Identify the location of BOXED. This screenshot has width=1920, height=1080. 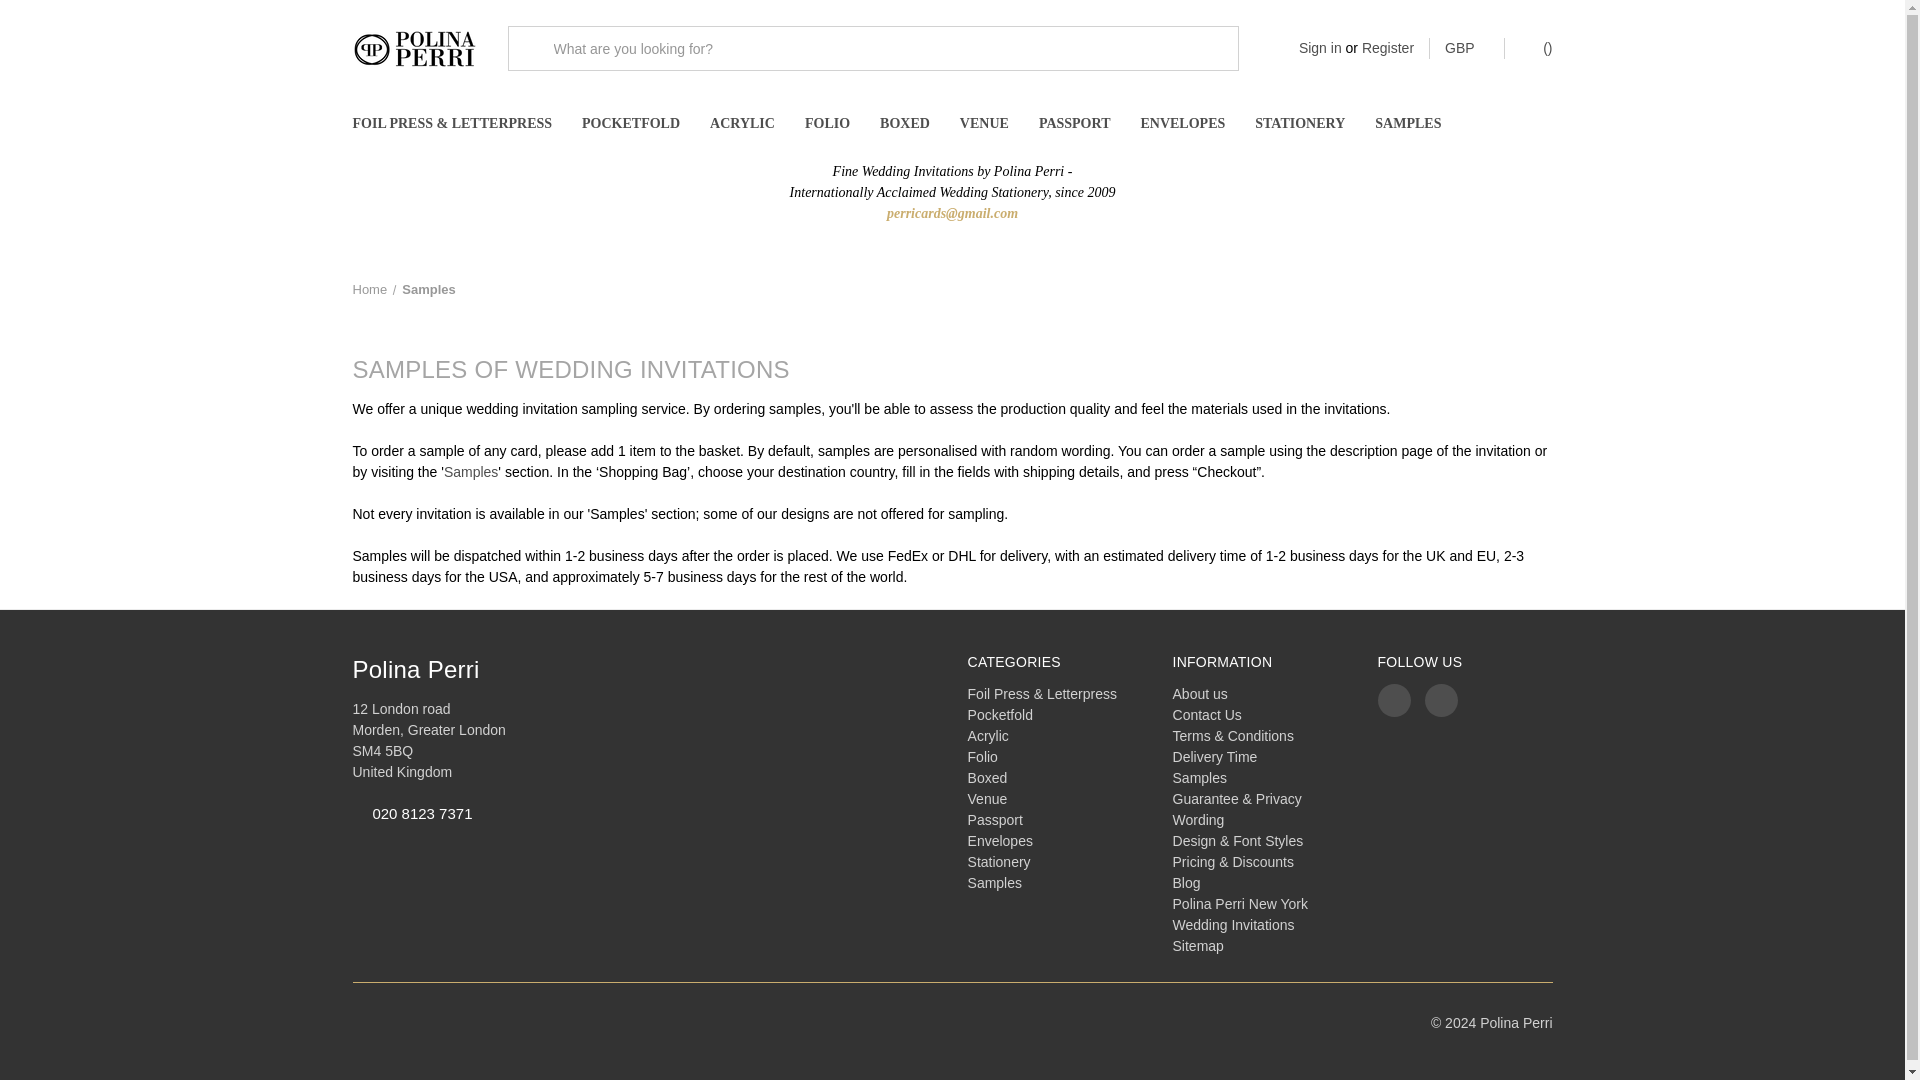
(904, 124).